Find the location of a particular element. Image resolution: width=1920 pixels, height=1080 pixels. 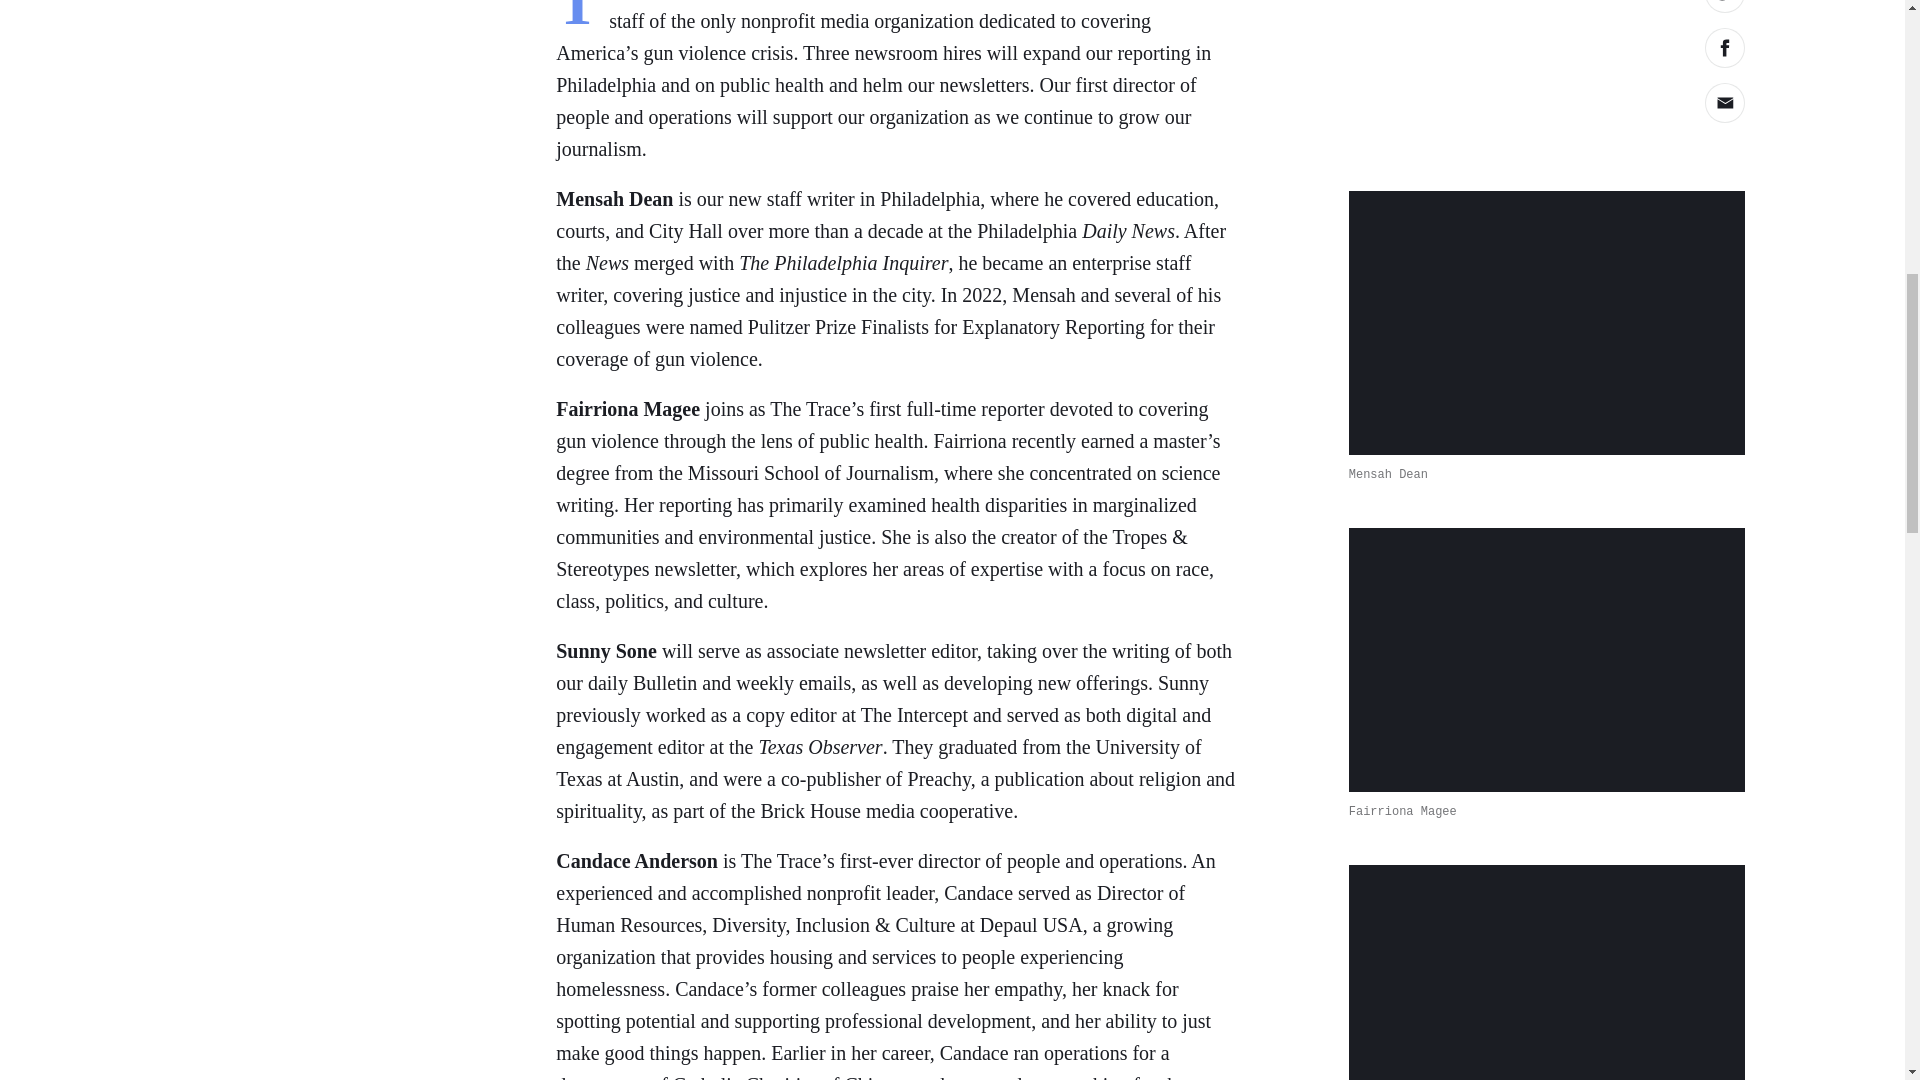

Share on Facebook is located at coordinates (1724, 48).